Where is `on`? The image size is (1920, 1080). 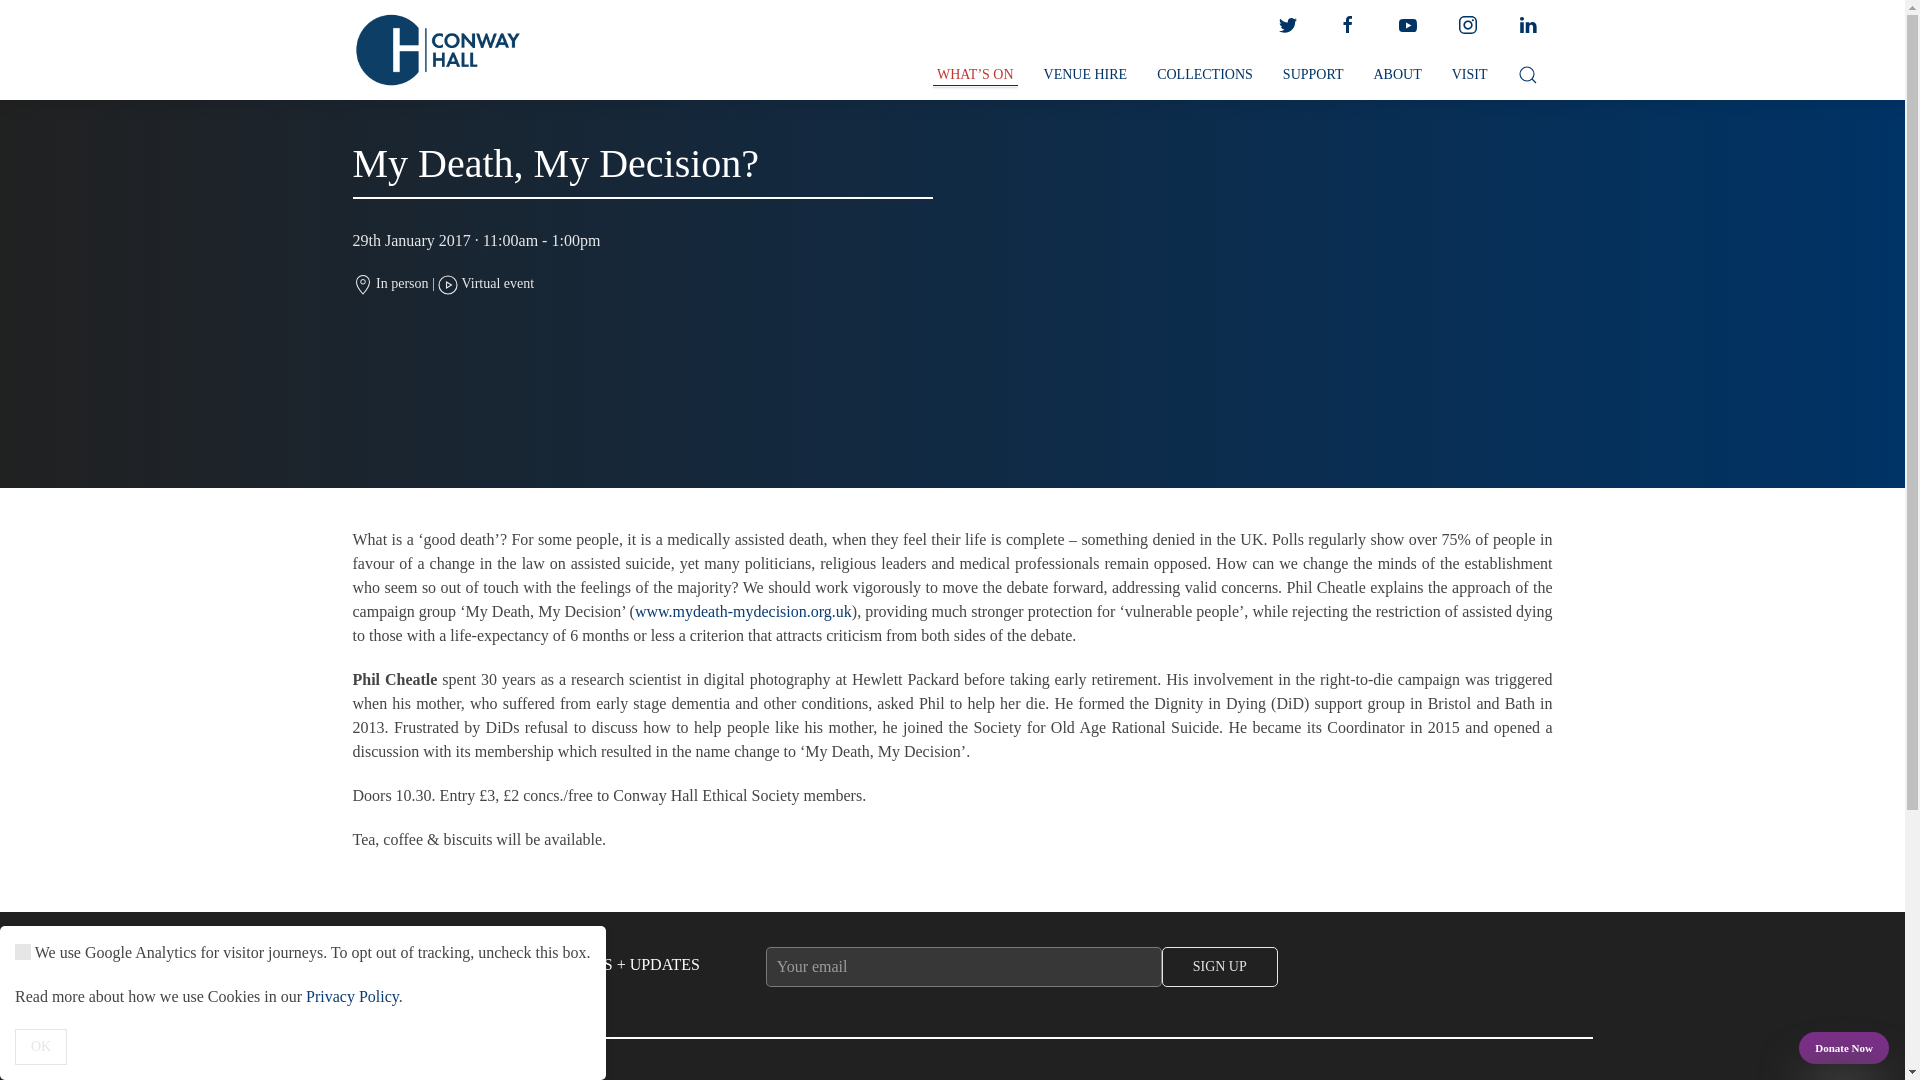 on is located at coordinates (22, 952).